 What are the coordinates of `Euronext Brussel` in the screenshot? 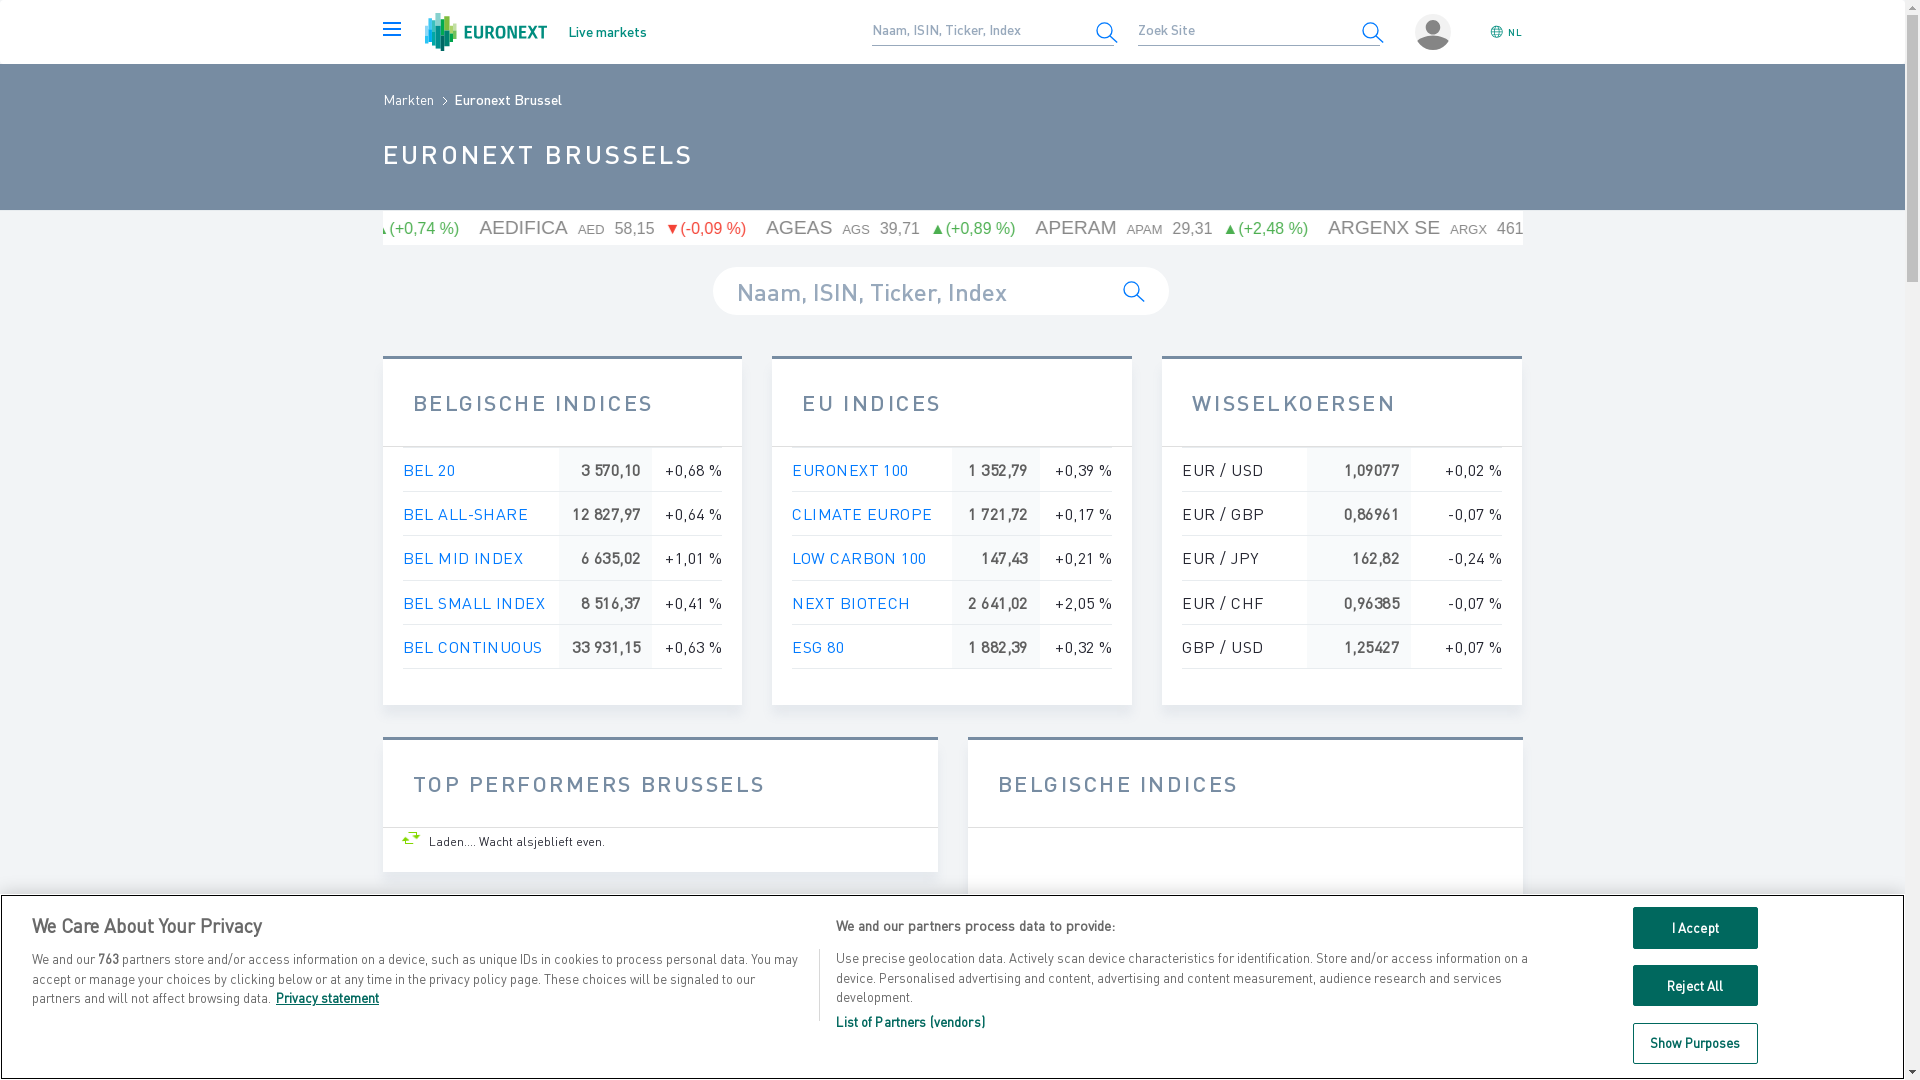 It's located at (508, 99).